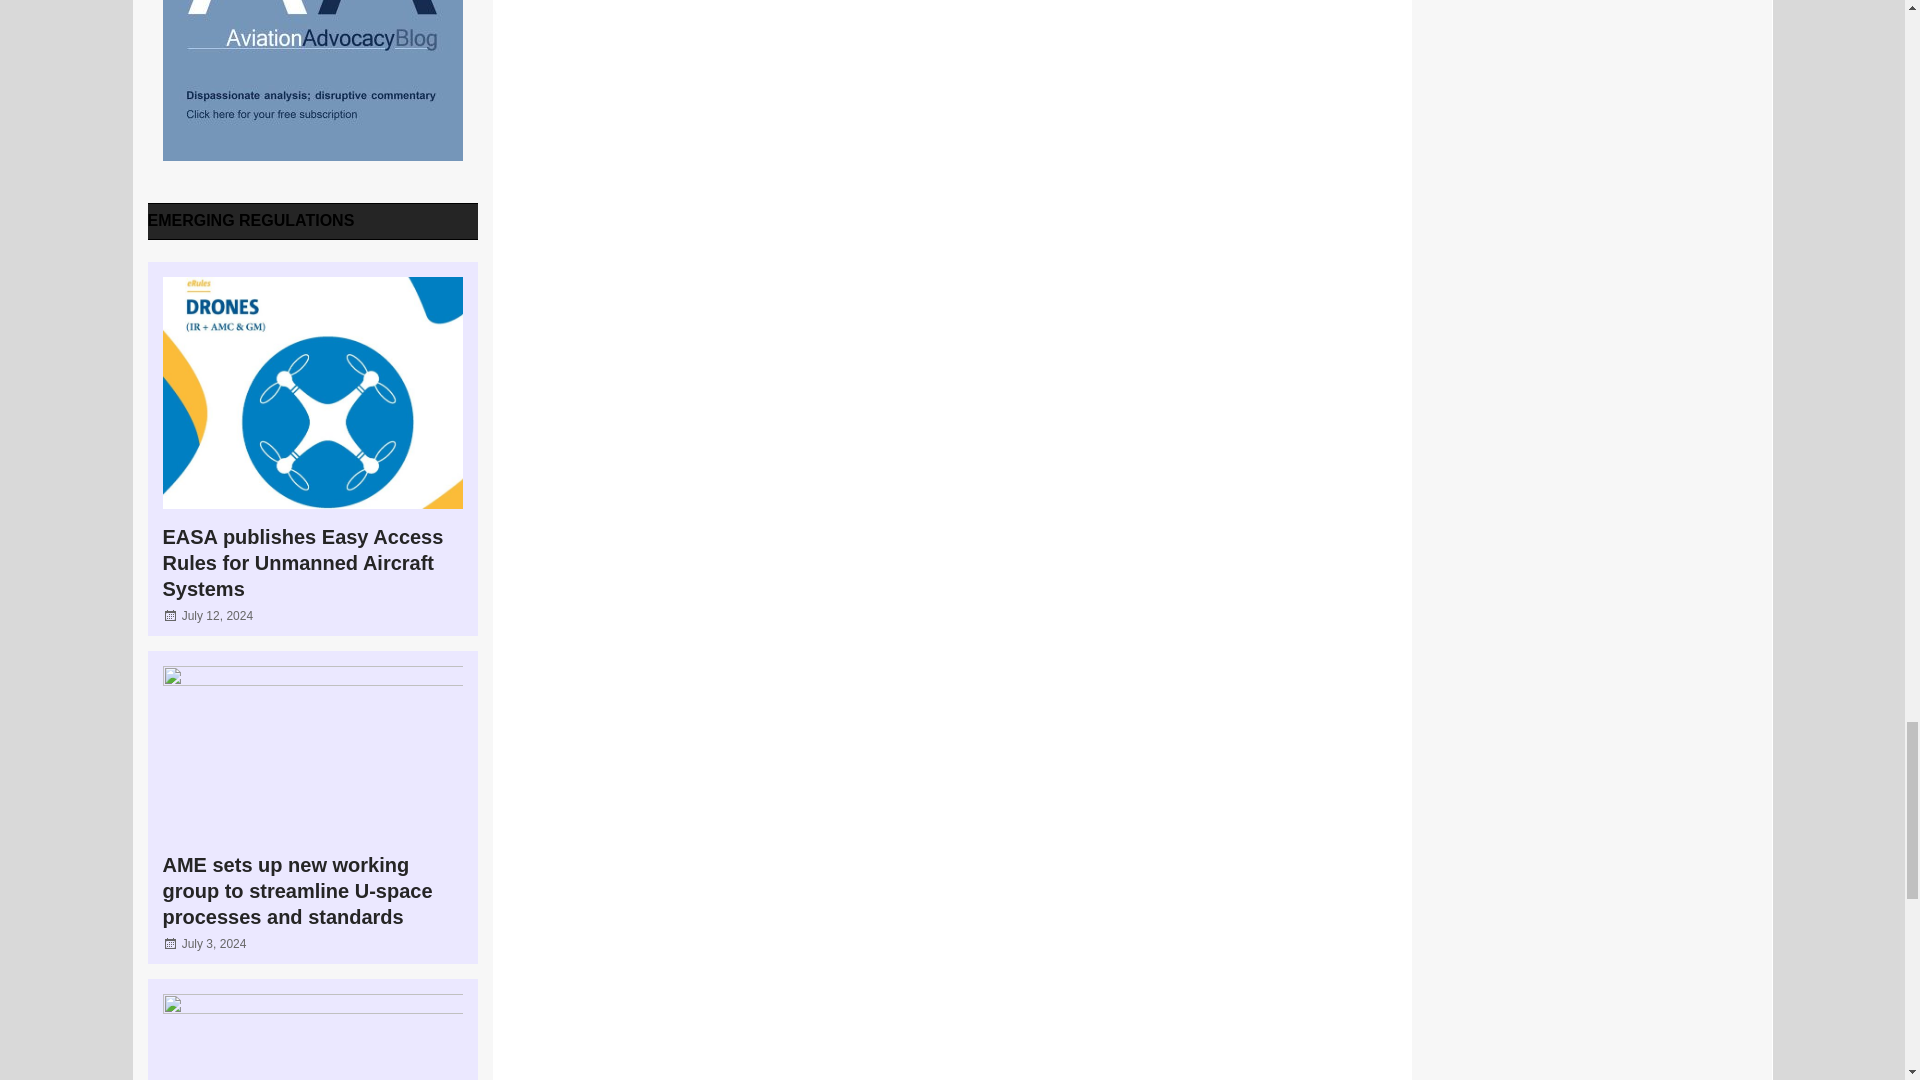 The height and width of the screenshot is (1080, 1920). Describe the element at coordinates (214, 944) in the screenshot. I see `6:58 pm` at that location.